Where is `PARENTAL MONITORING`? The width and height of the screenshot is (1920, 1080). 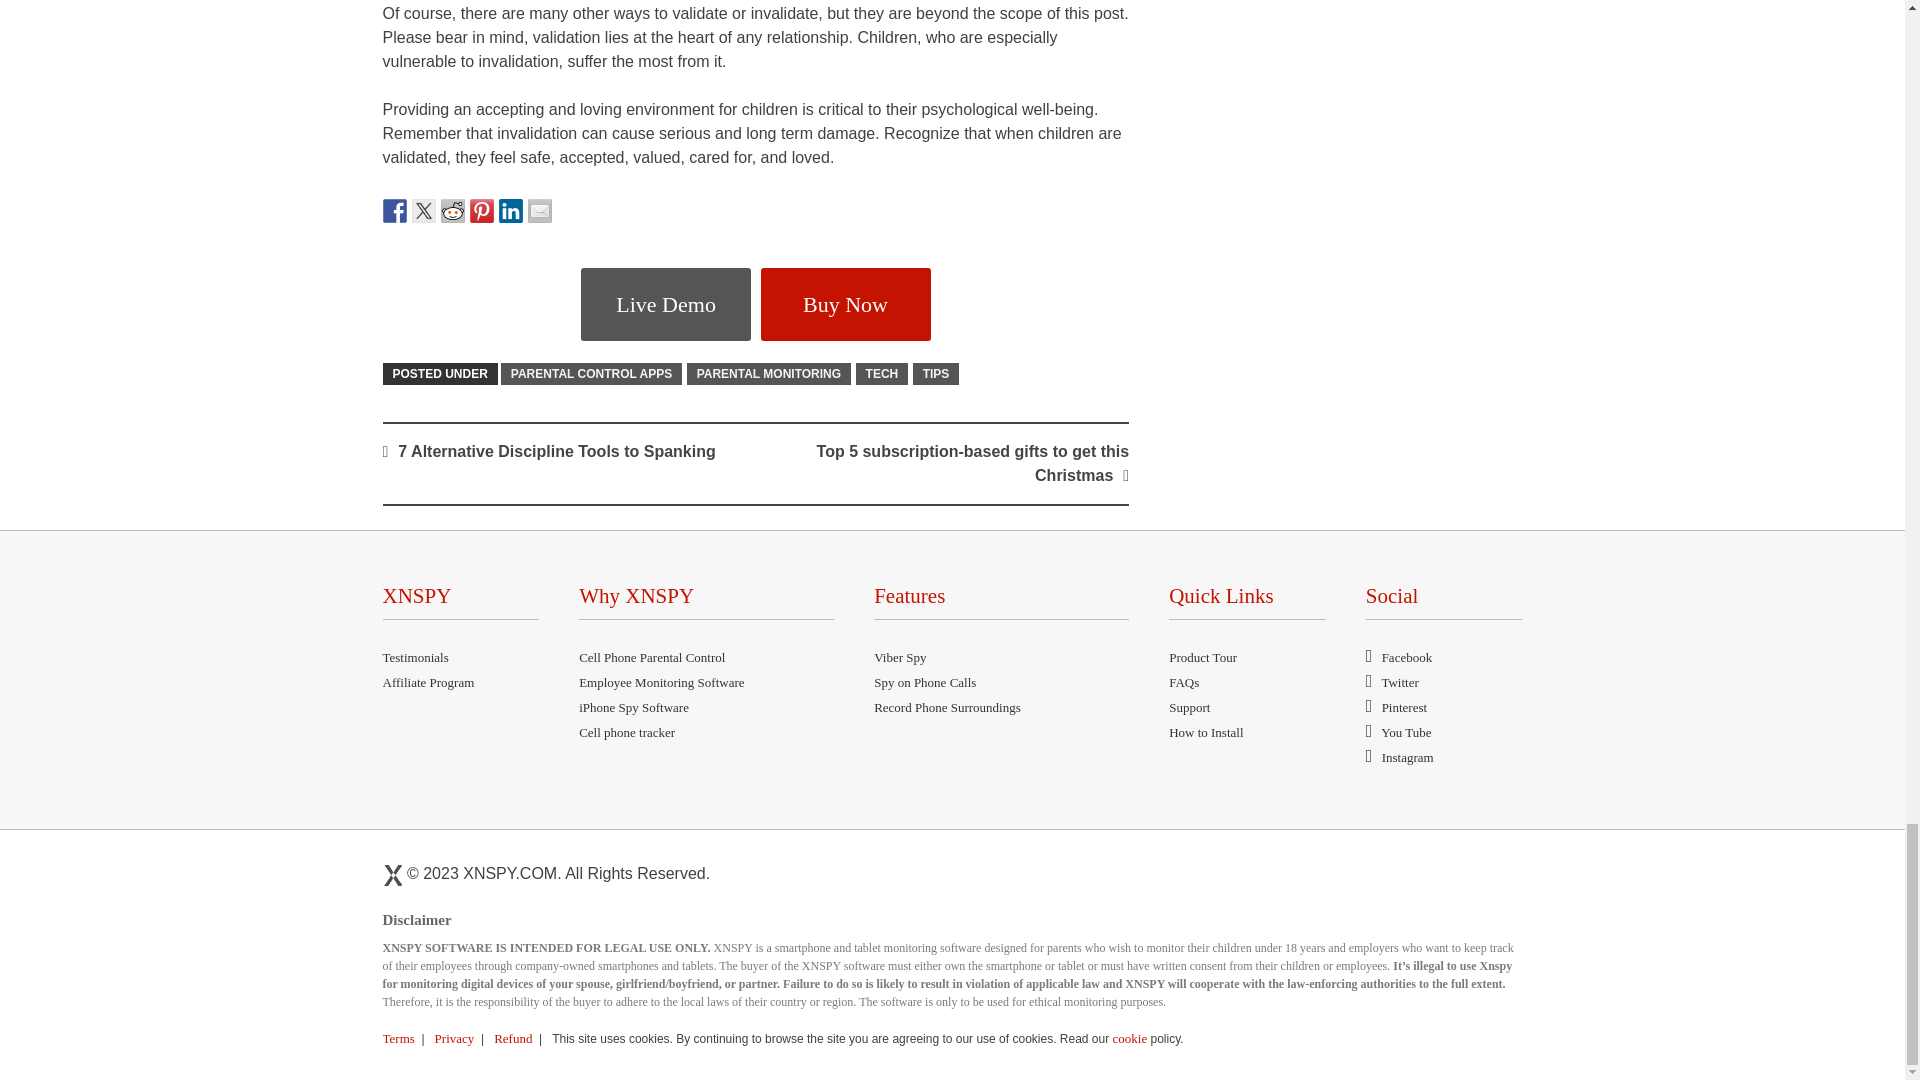 PARENTAL MONITORING is located at coordinates (768, 373).